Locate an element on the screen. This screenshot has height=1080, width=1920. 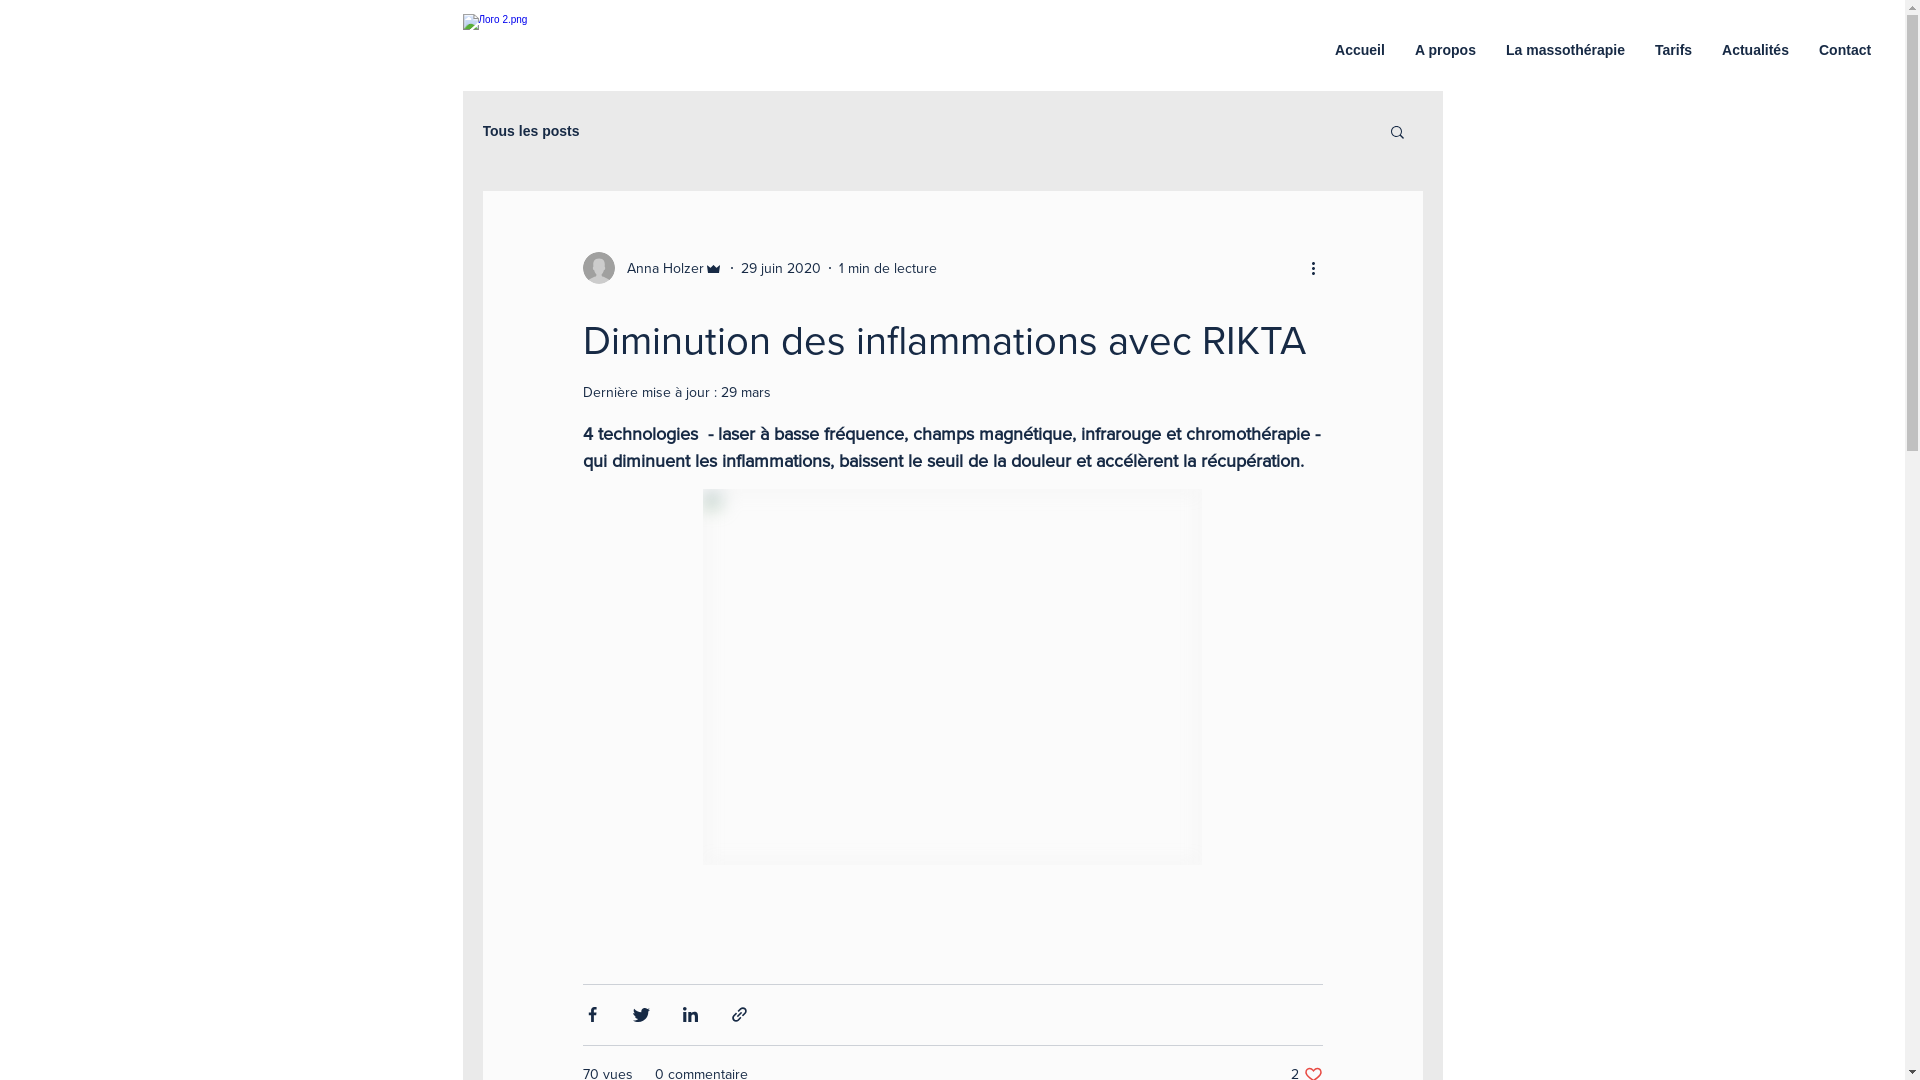
Tarifs is located at coordinates (1674, 50).